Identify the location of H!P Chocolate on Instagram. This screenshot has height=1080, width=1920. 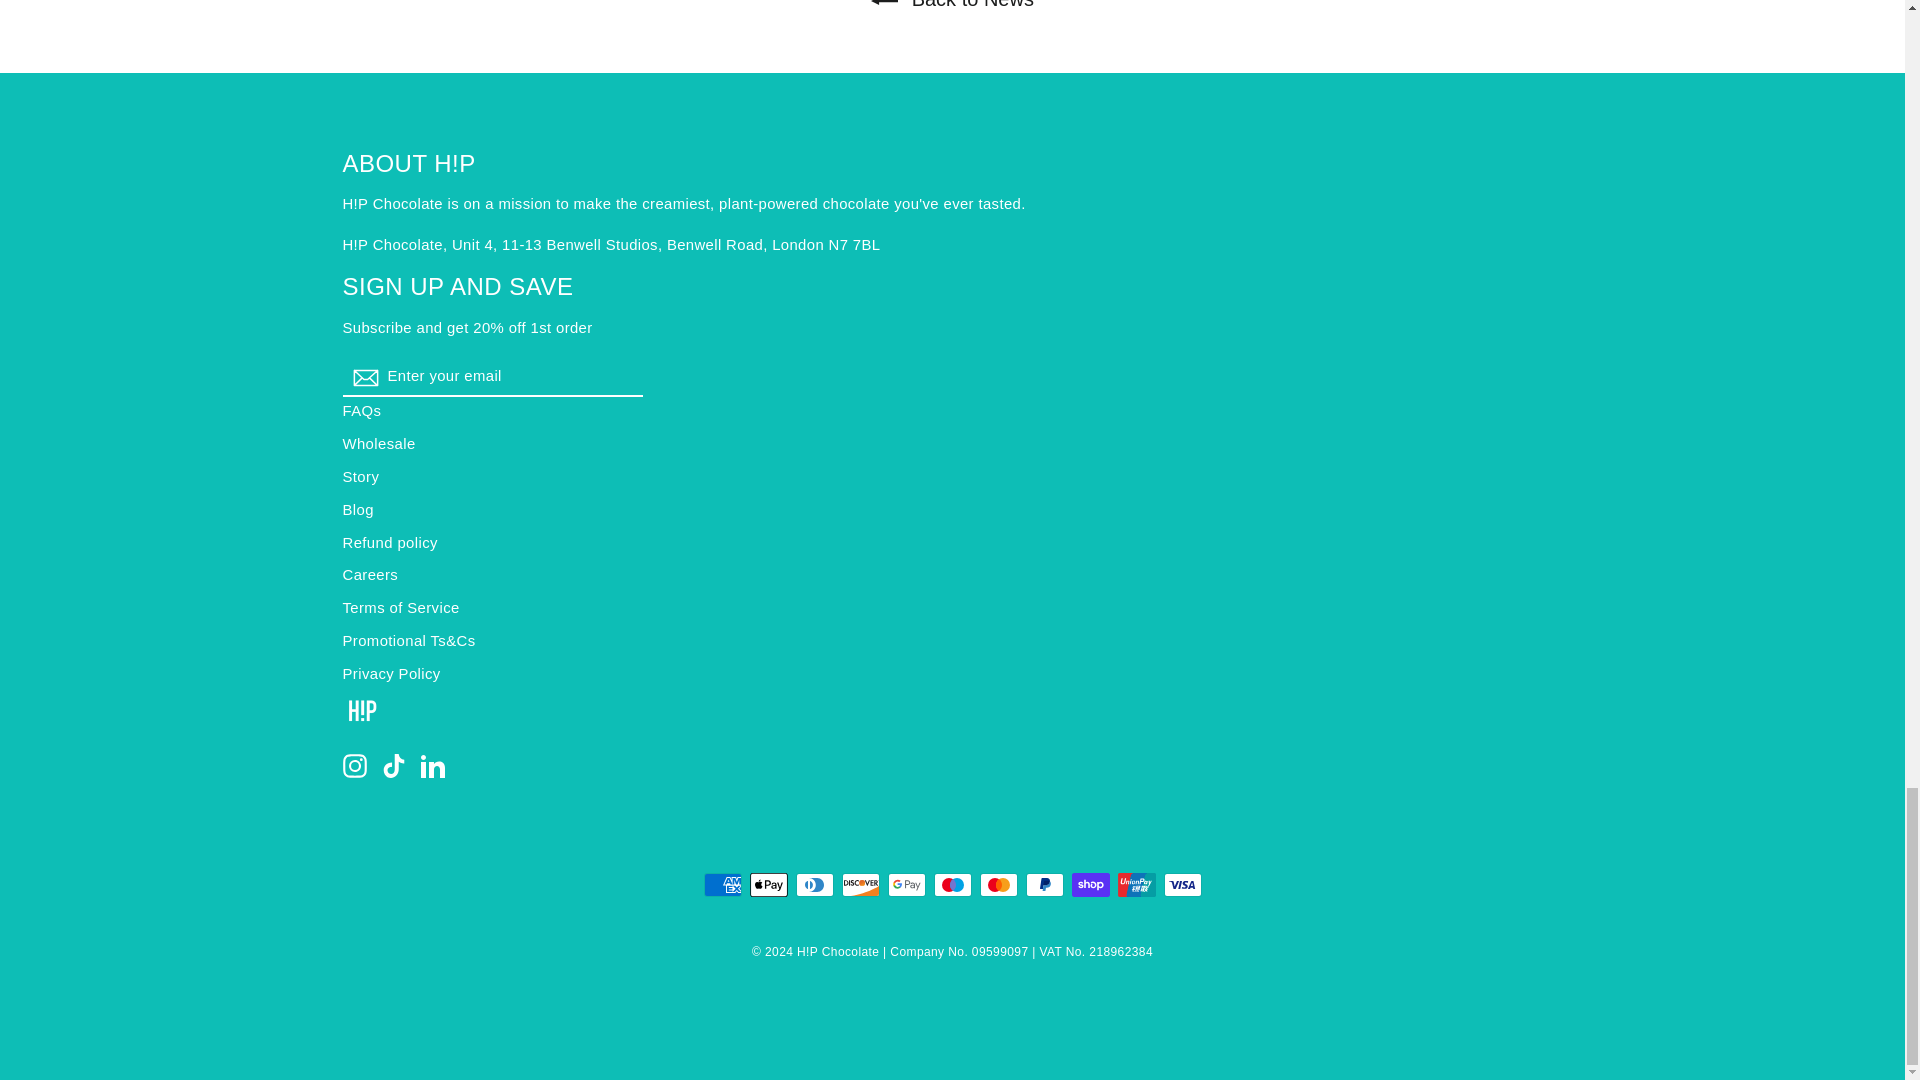
(354, 765).